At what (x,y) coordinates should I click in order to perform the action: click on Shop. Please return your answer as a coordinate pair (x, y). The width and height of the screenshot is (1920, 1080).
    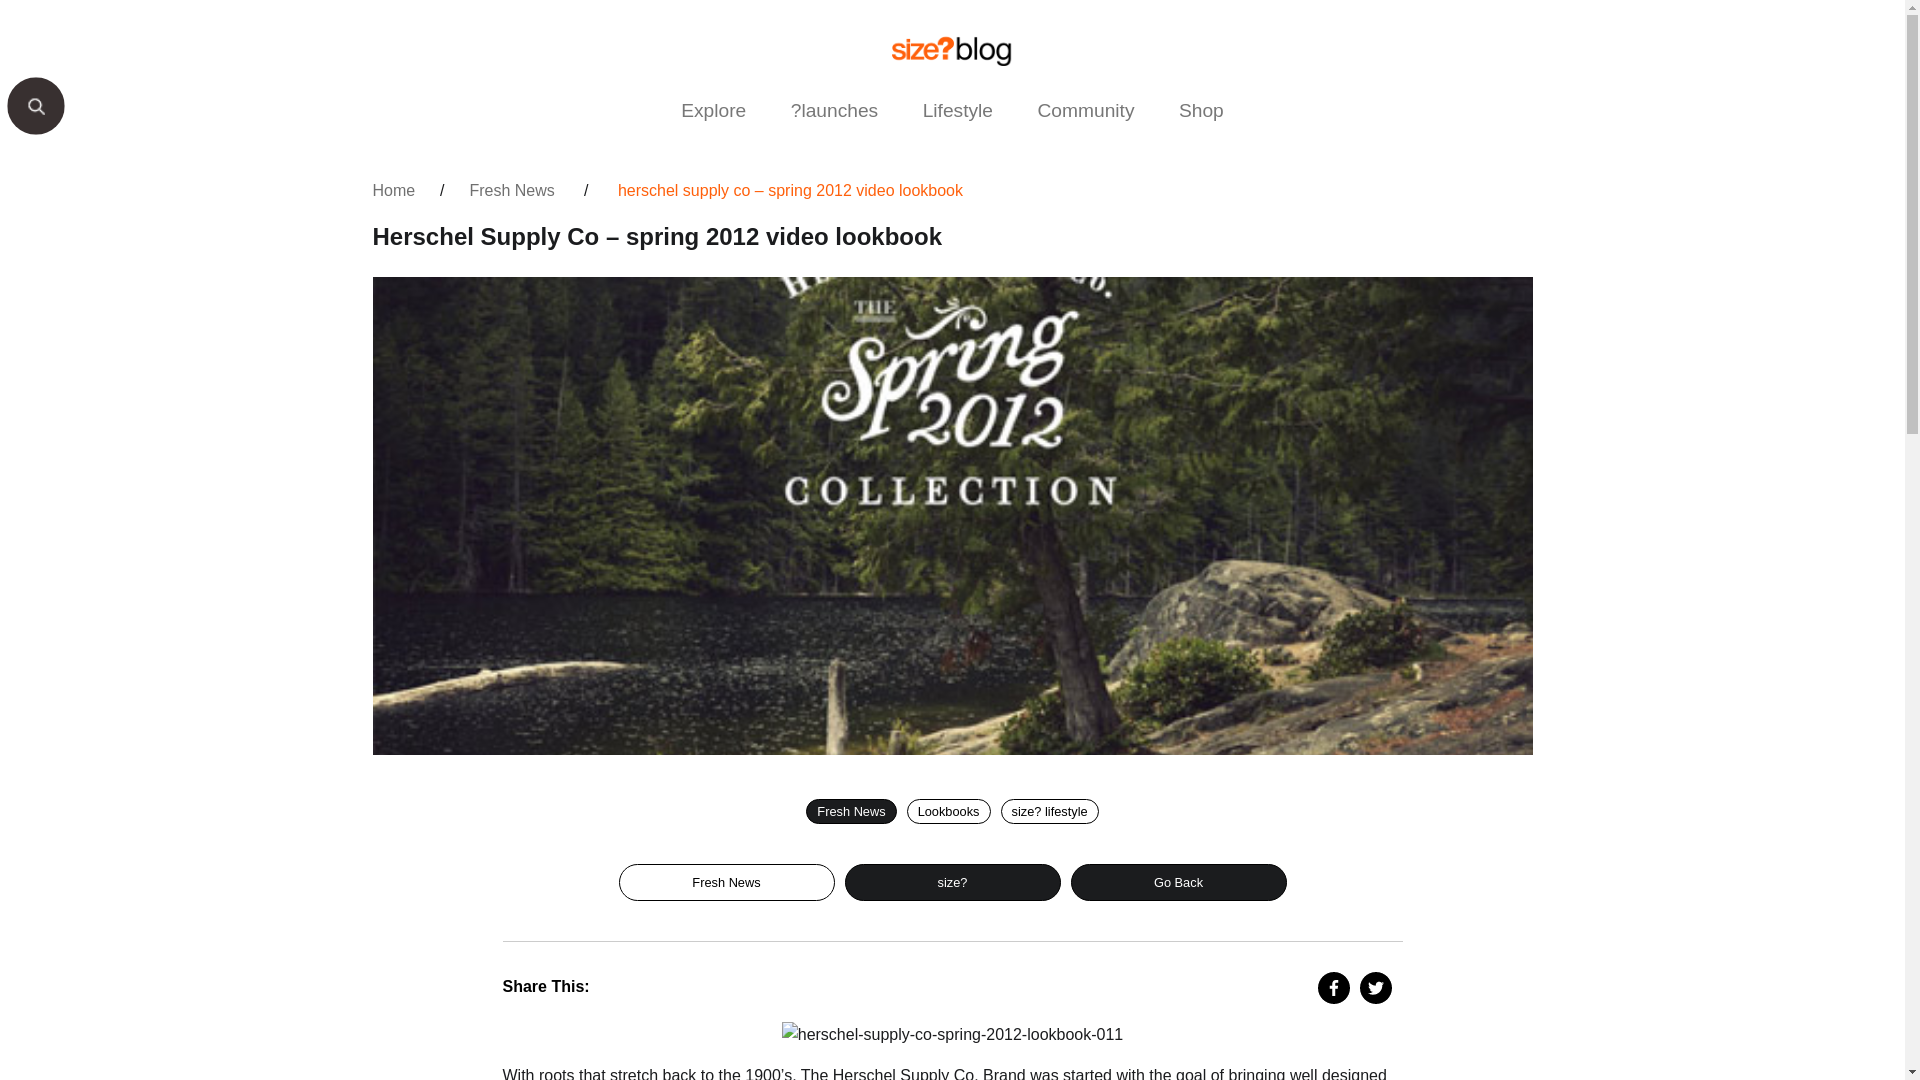
    Looking at the image, I should click on (1202, 110).